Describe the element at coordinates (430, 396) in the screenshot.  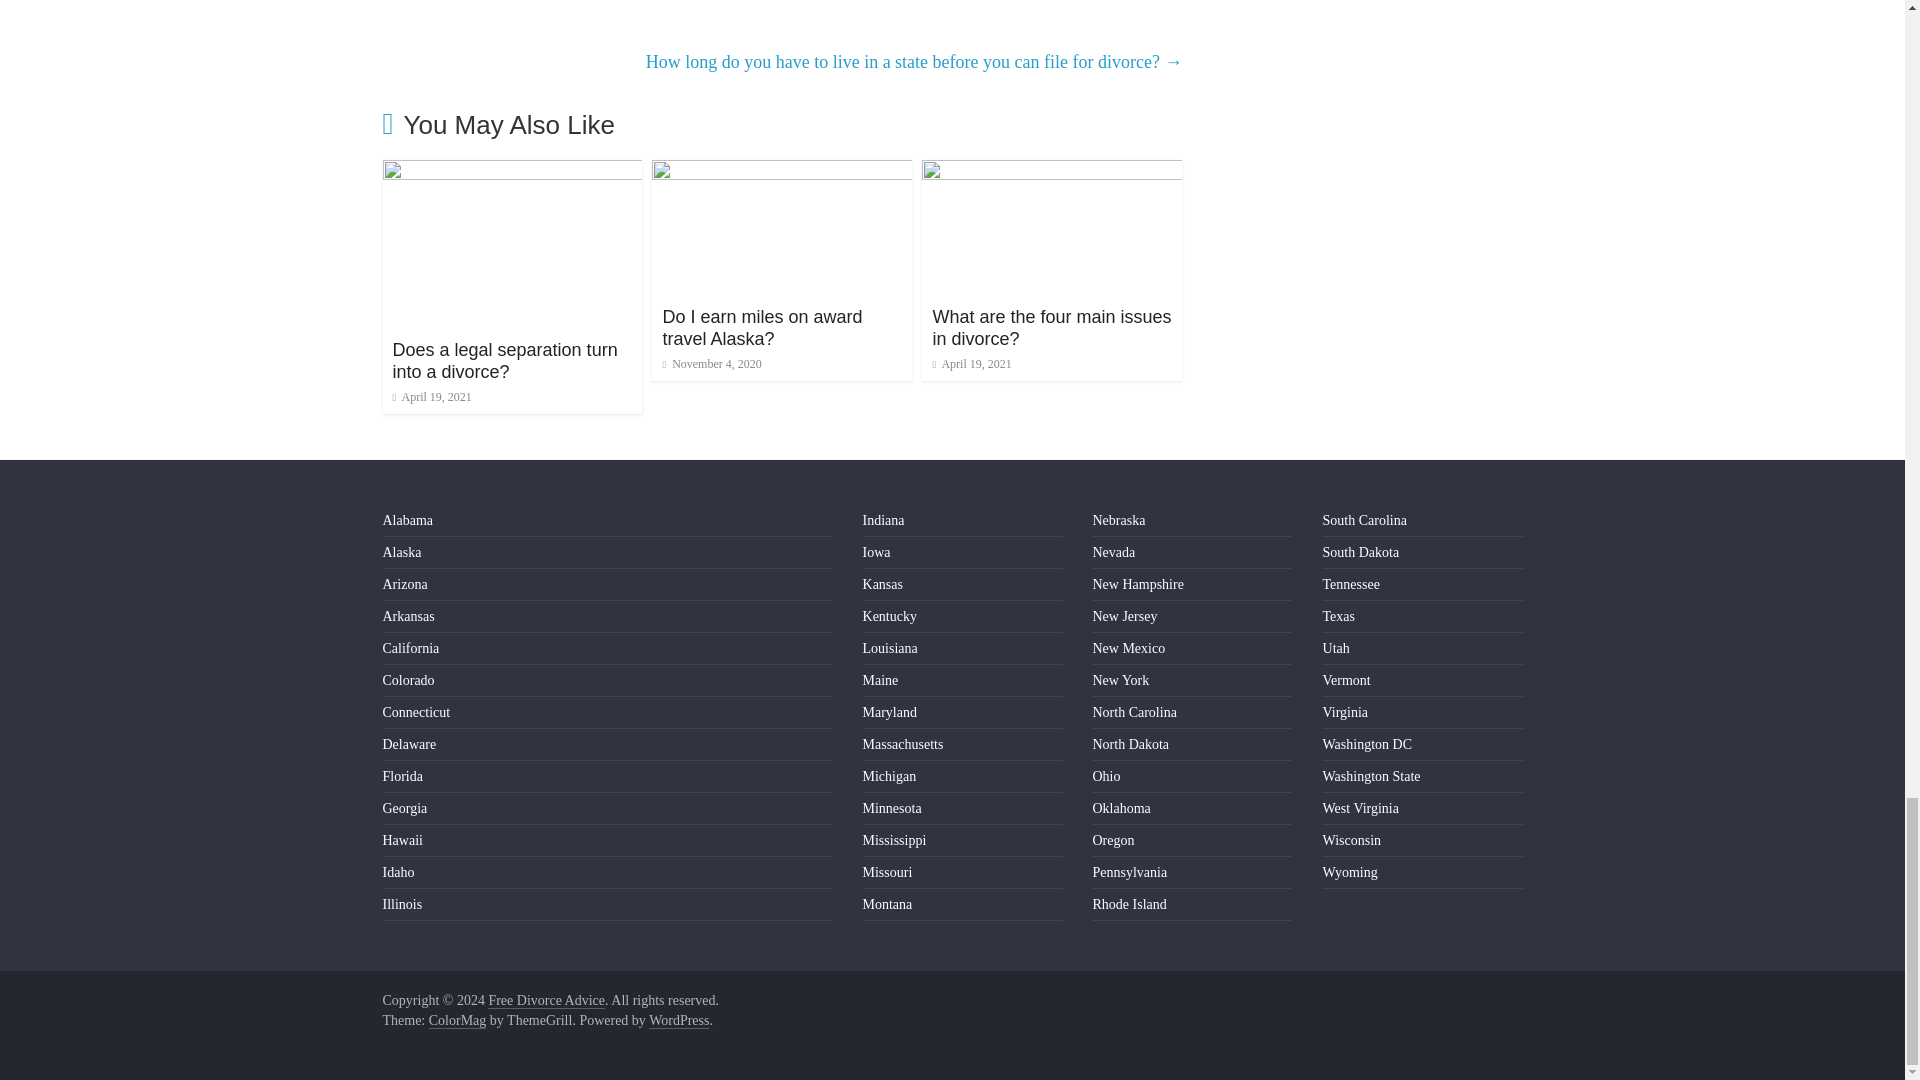
I see `April 19, 2021` at that location.